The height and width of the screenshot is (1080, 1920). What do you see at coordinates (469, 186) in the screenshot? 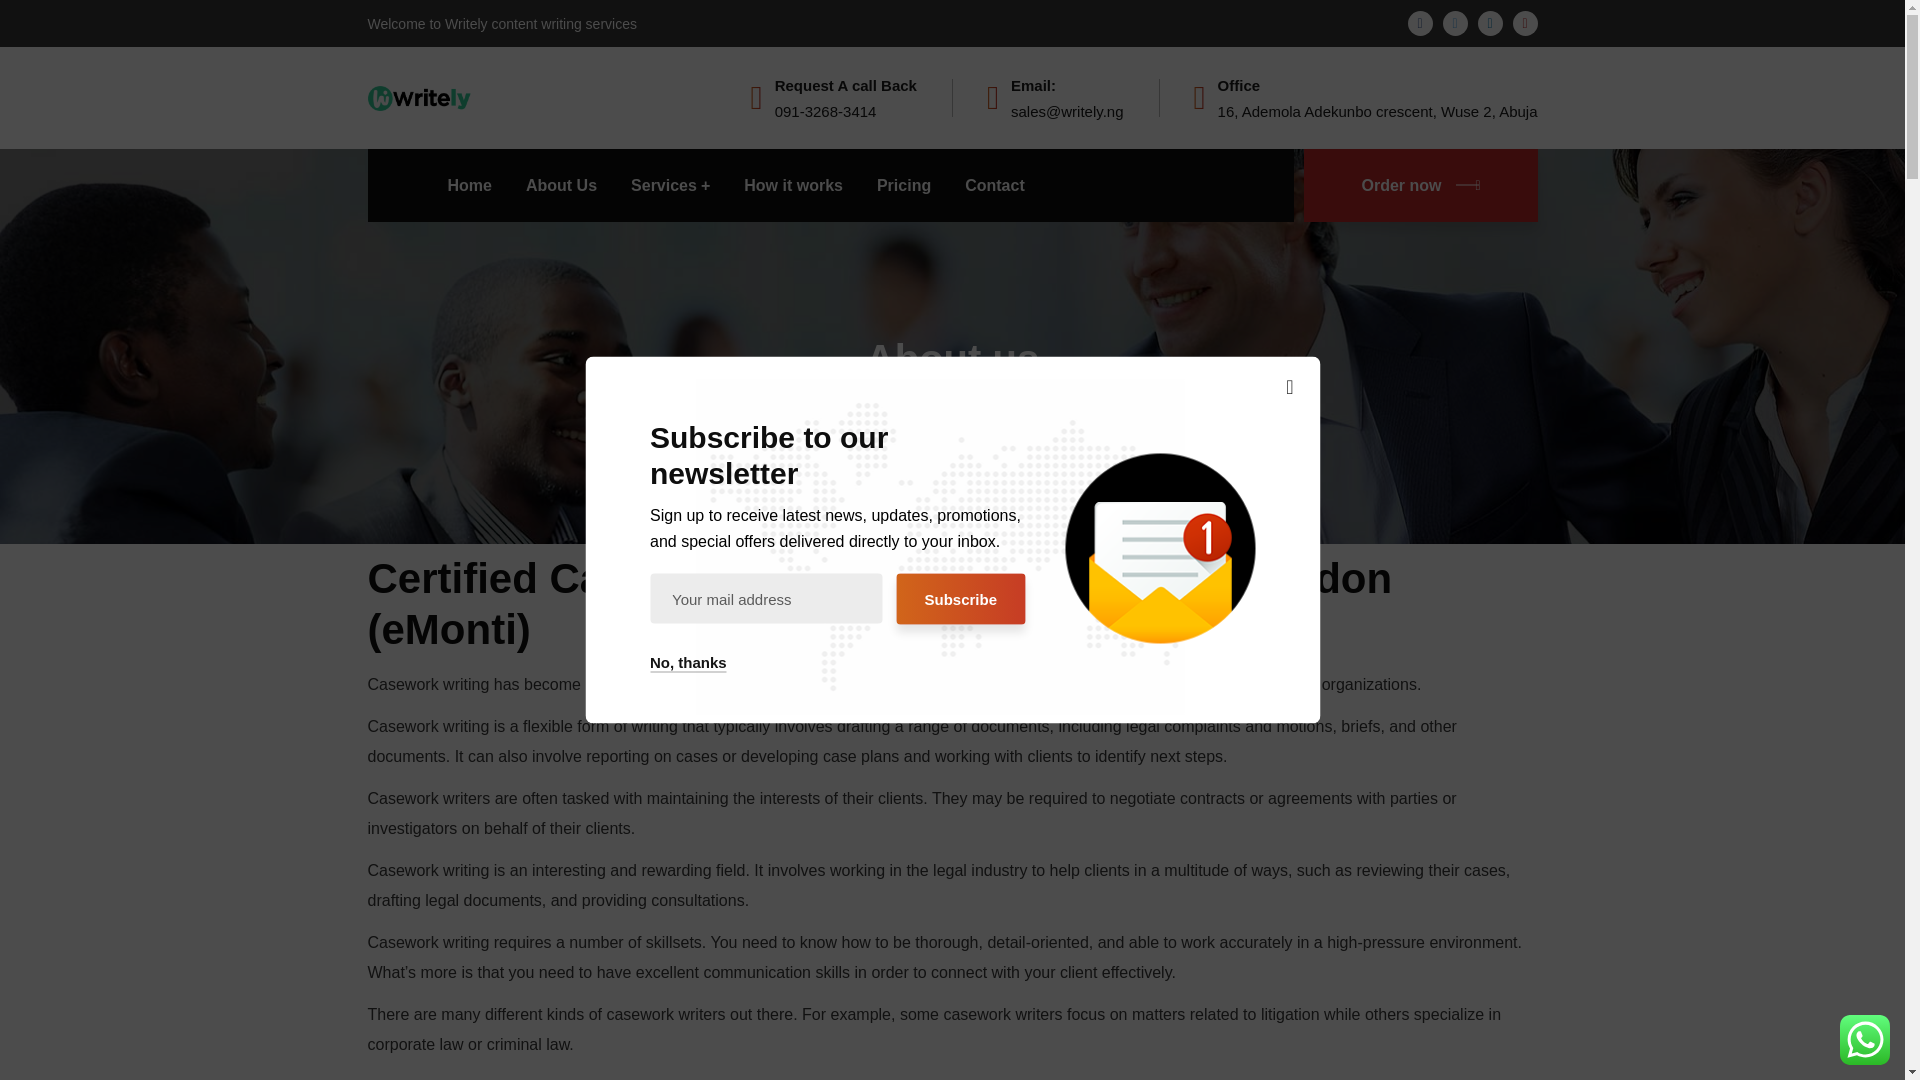
I see `Home` at bounding box center [469, 186].